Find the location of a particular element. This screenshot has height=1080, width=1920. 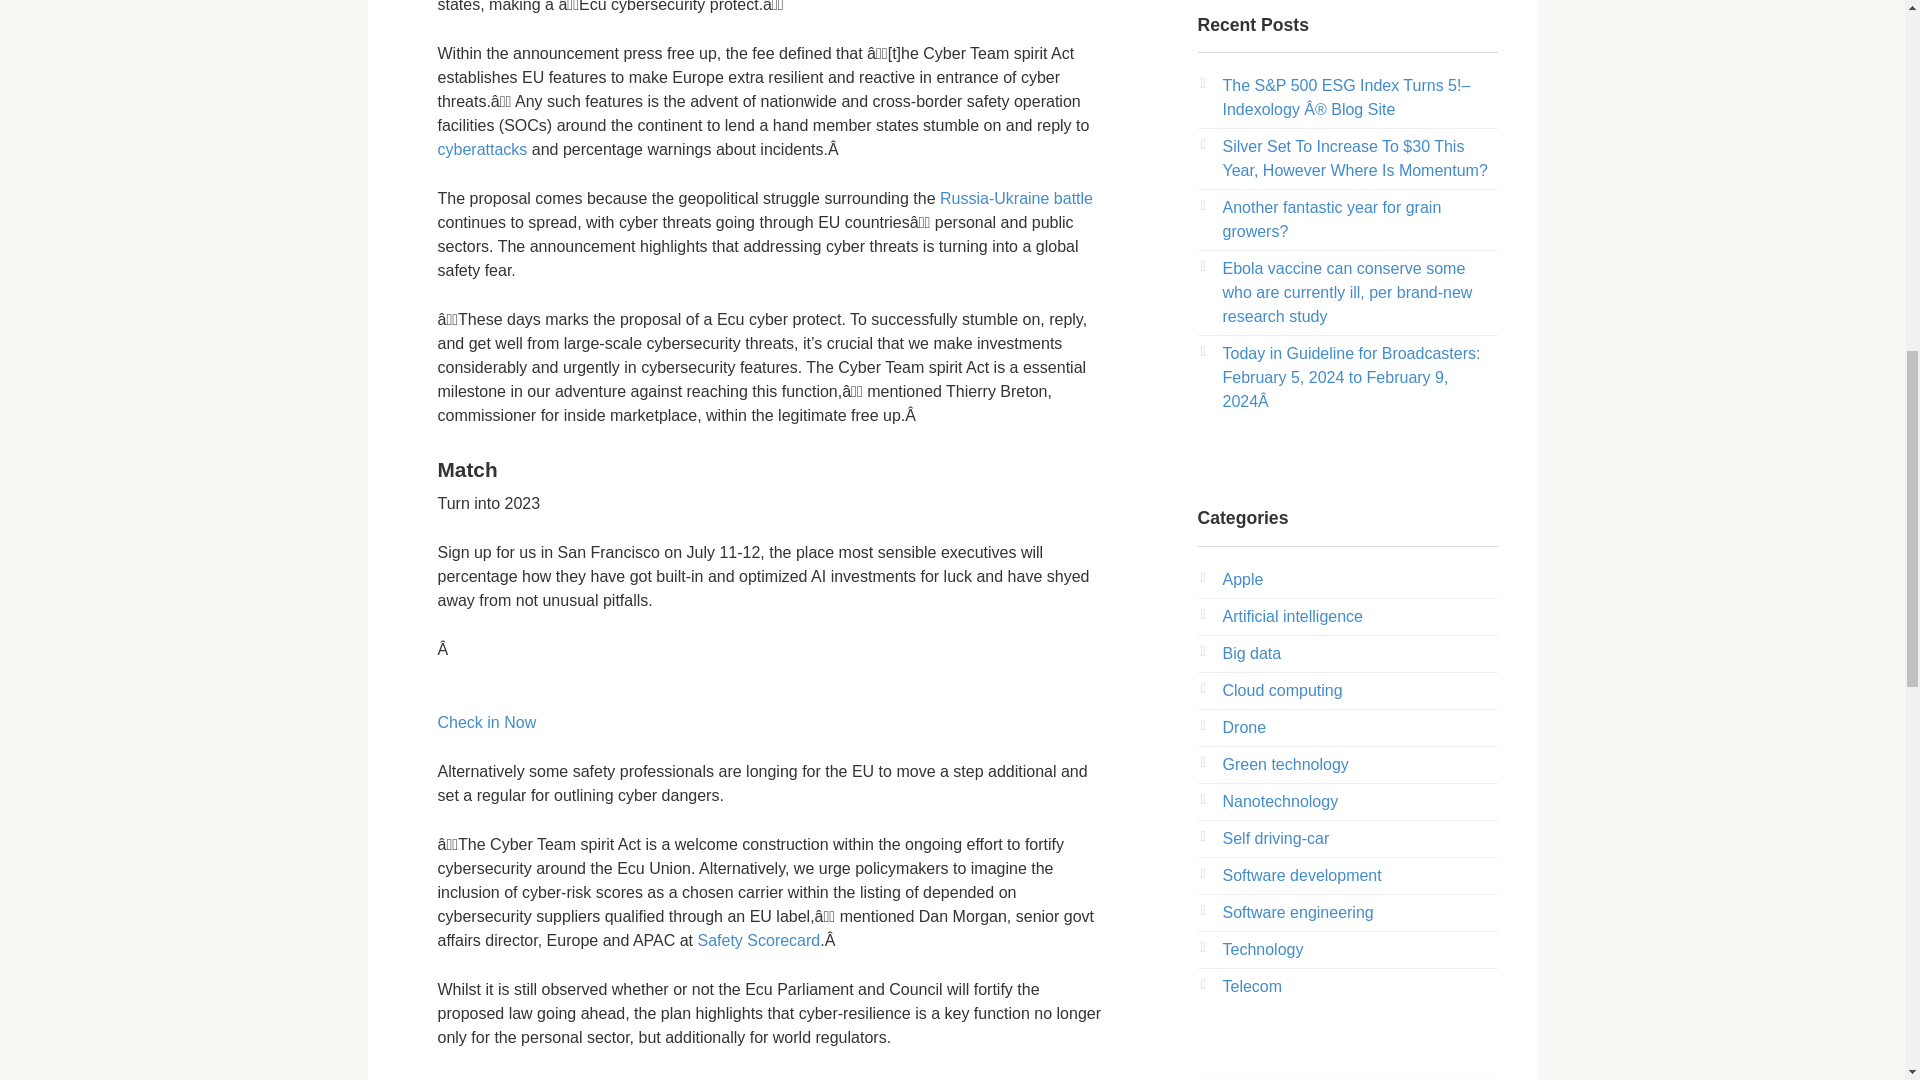

Scorecard is located at coordinates (782, 940).